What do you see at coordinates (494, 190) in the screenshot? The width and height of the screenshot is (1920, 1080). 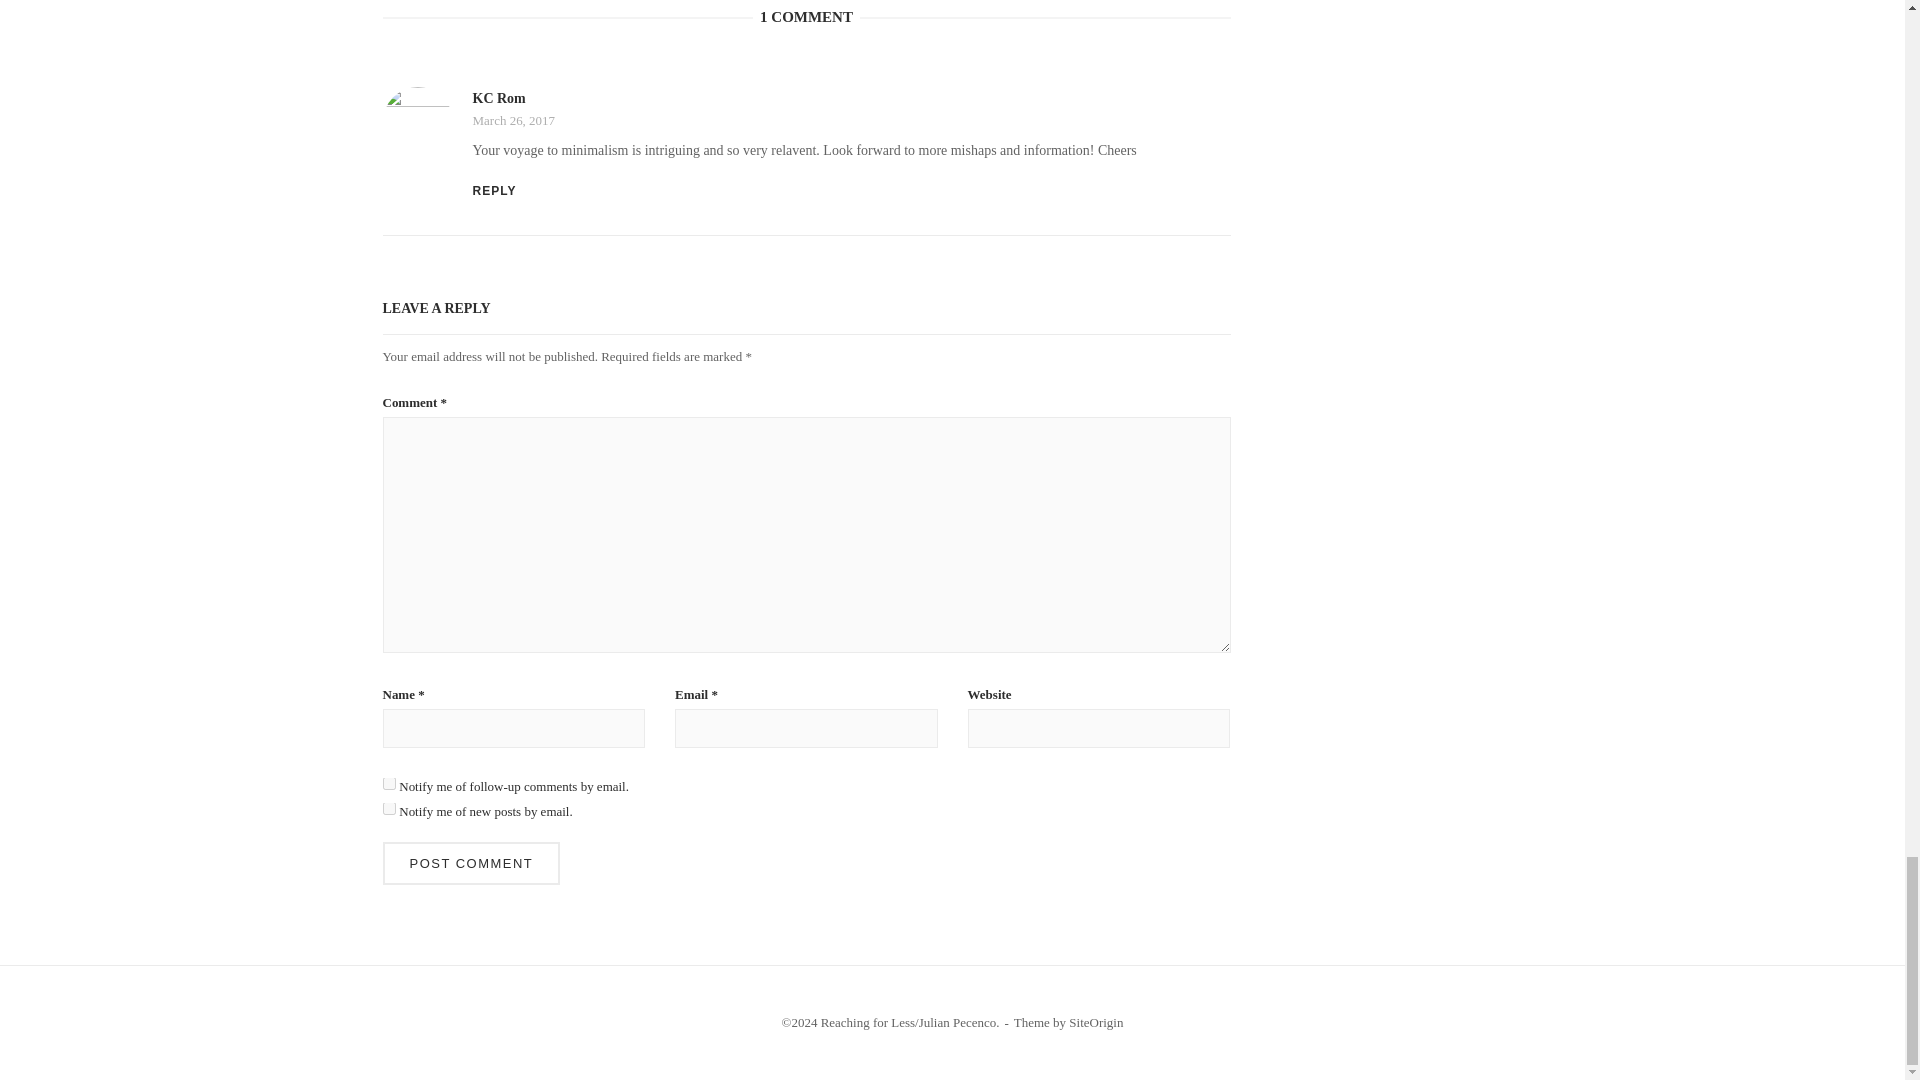 I see `REPLY` at bounding box center [494, 190].